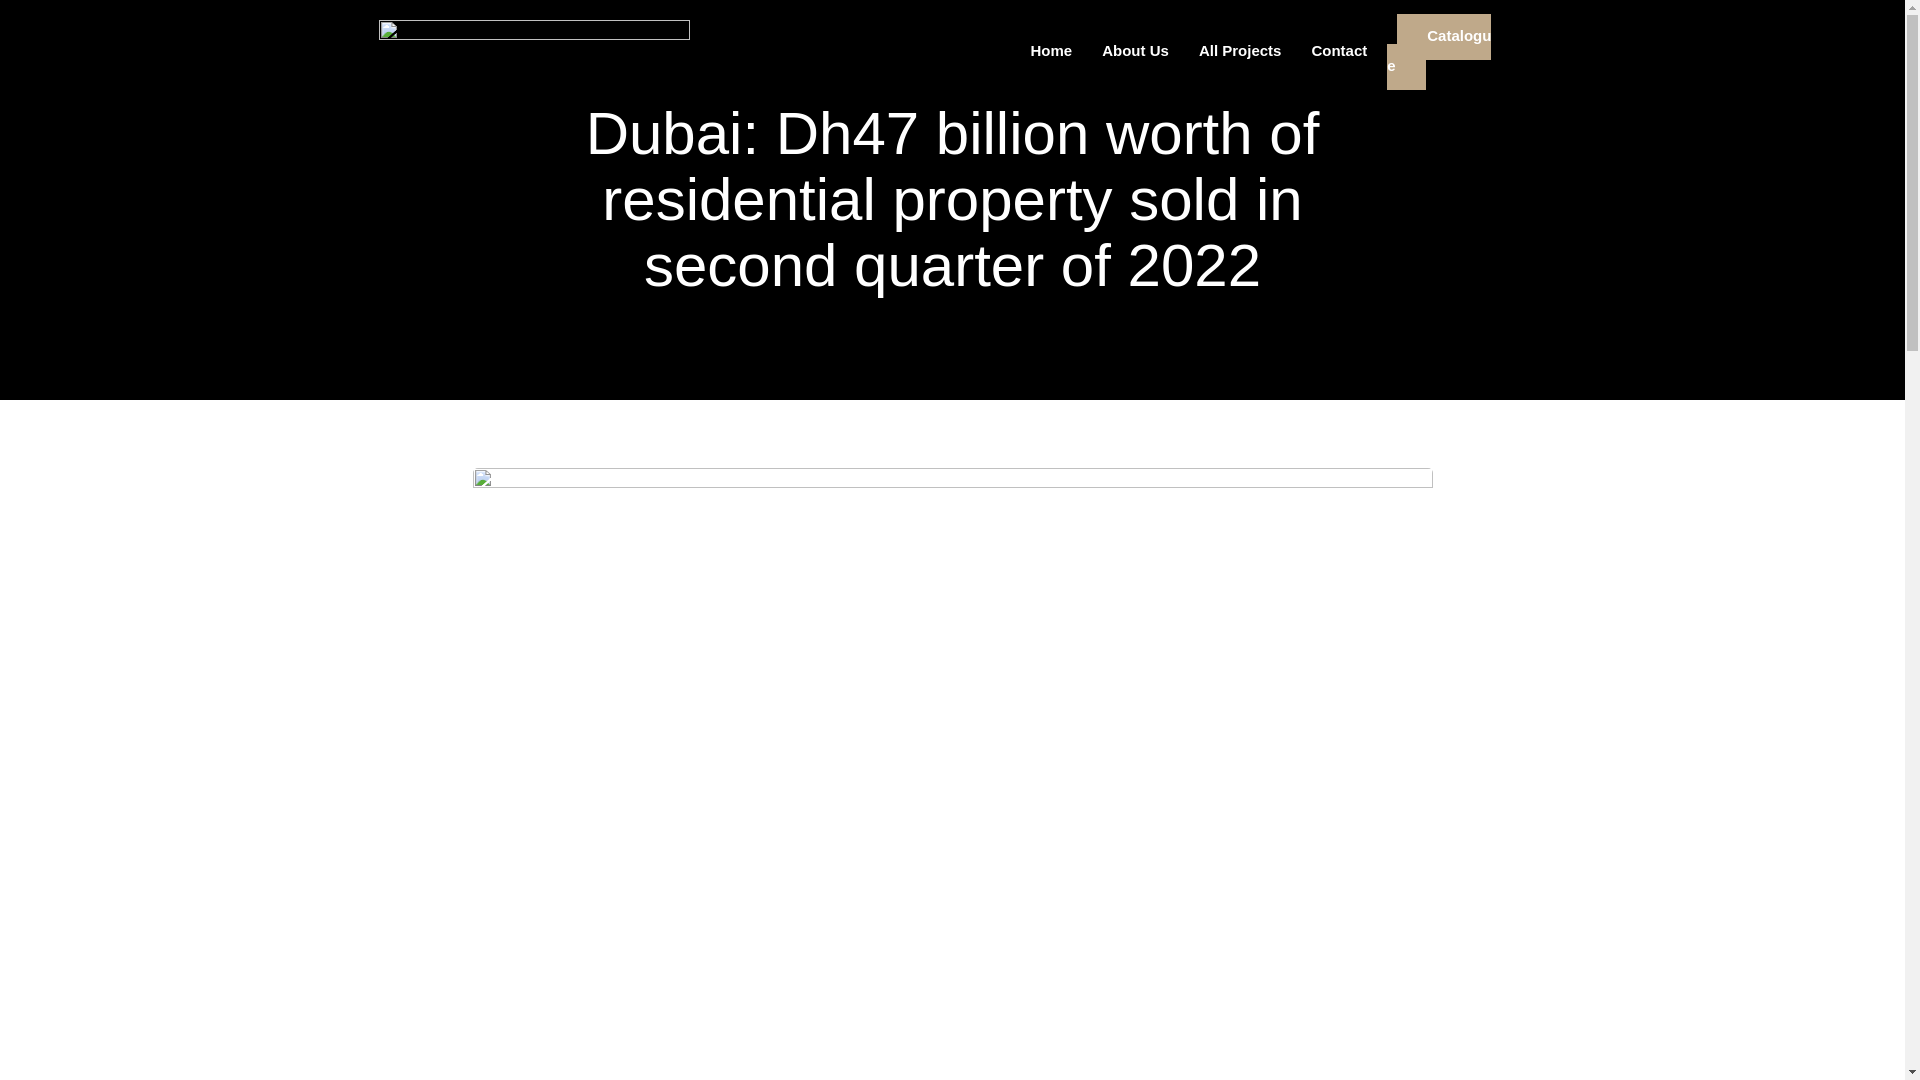 The height and width of the screenshot is (1080, 1920). Describe the element at coordinates (1438, 52) in the screenshot. I see `Catalogue` at that location.